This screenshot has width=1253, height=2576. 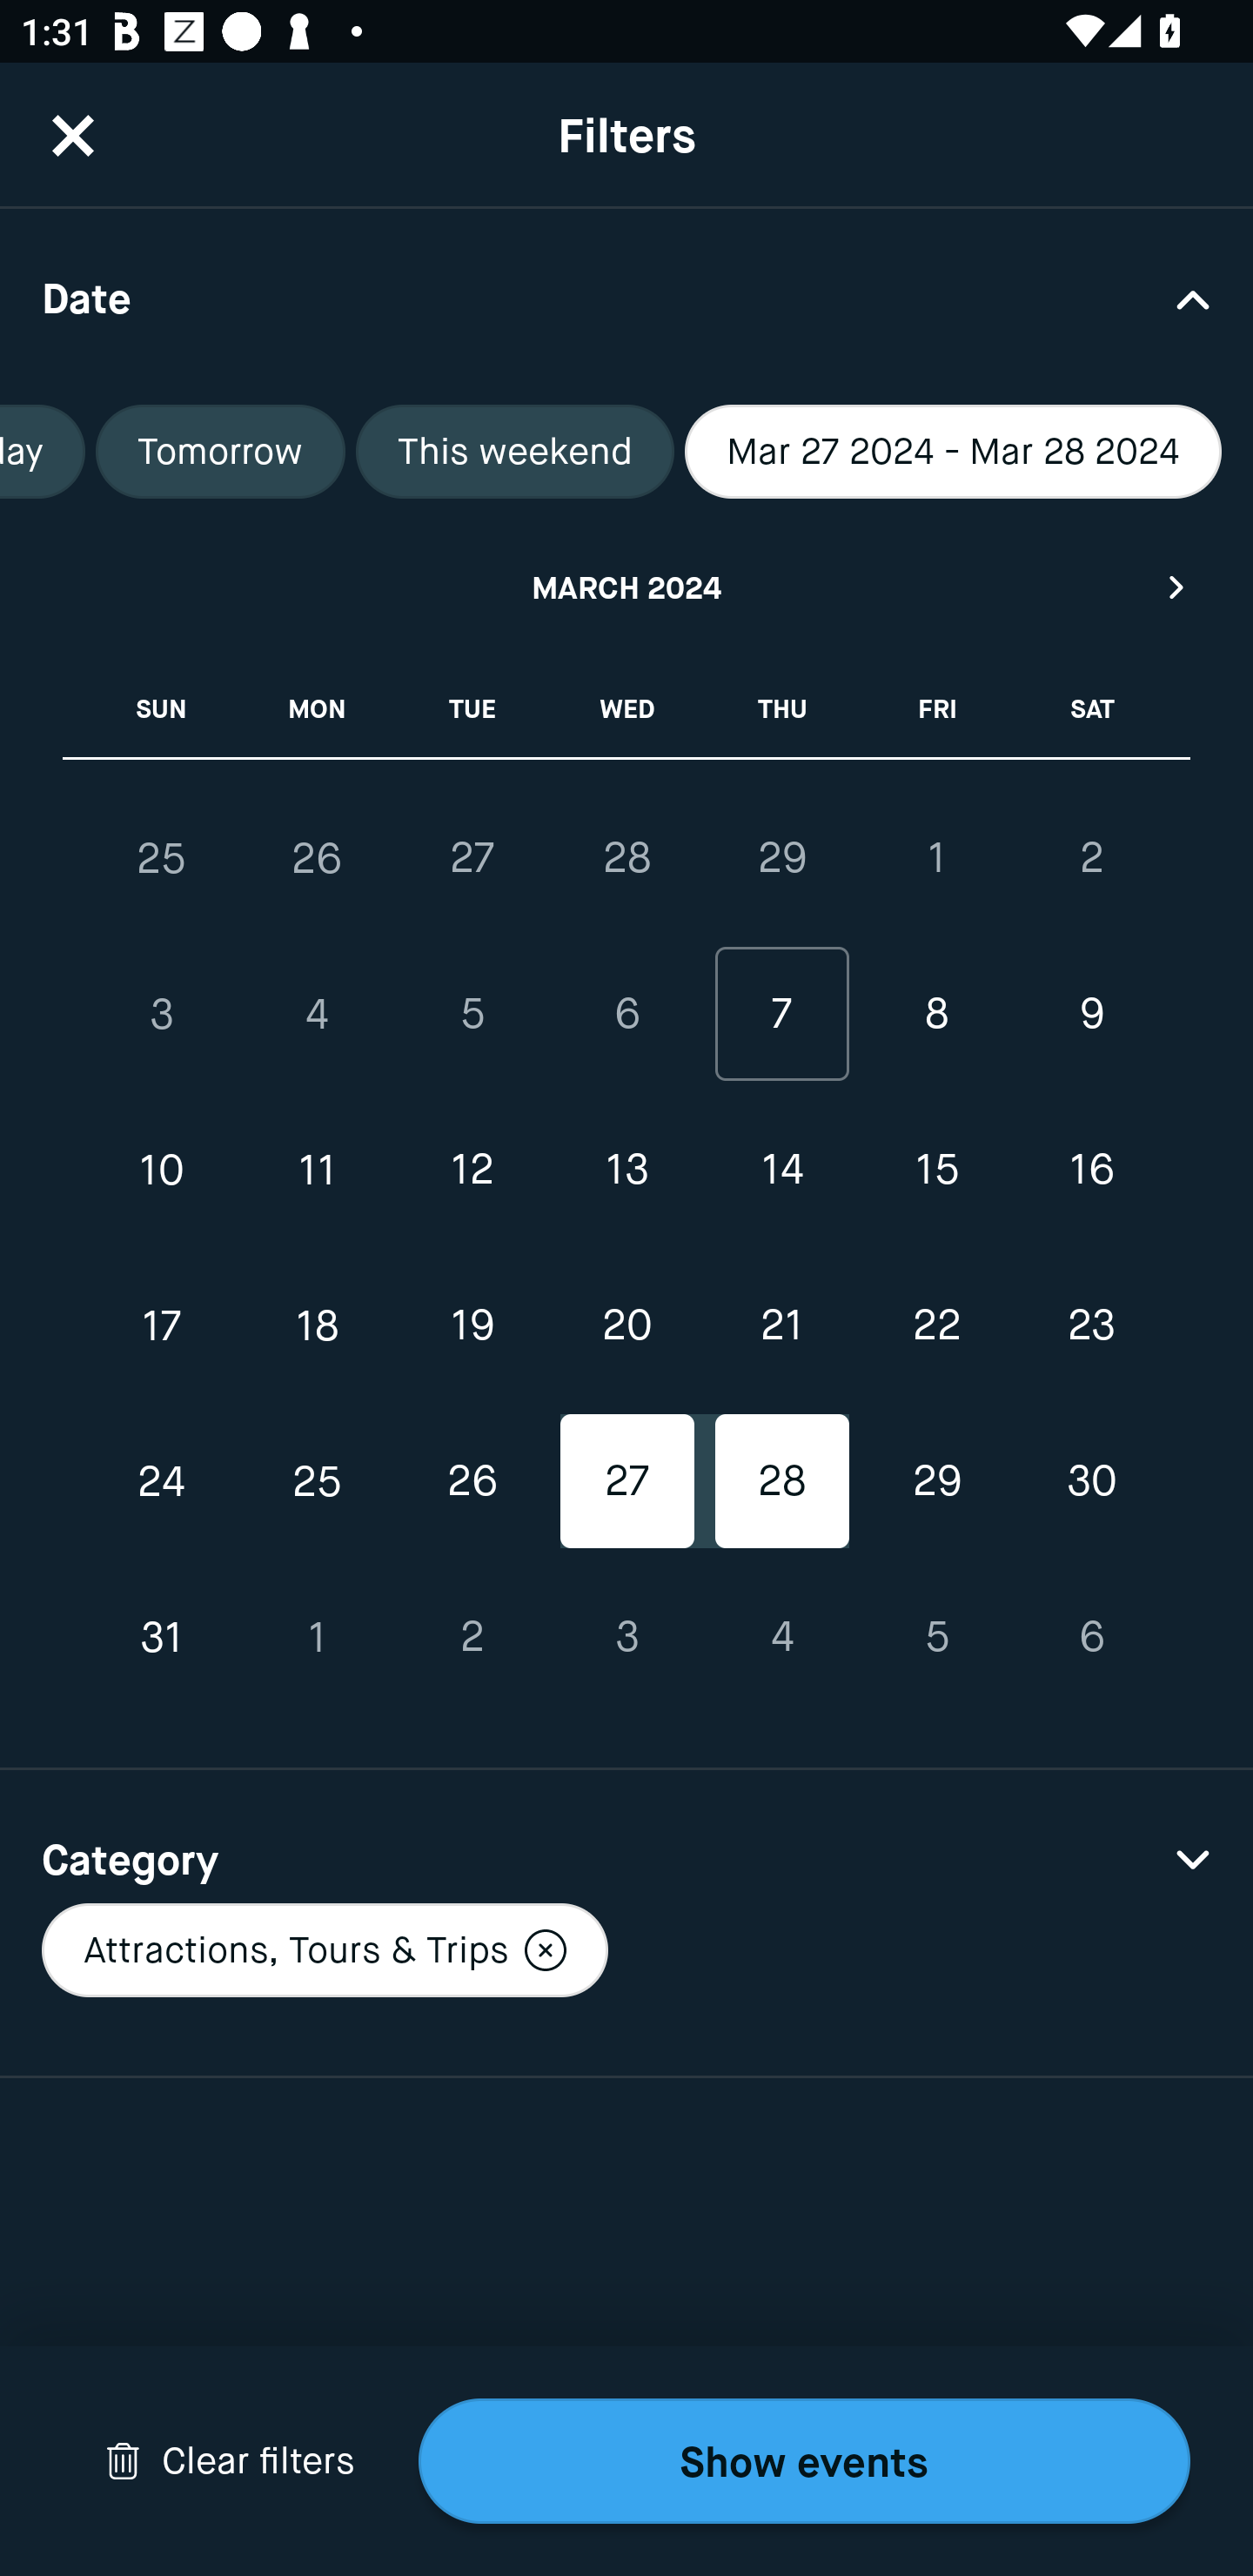 What do you see at coordinates (936, 1481) in the screenshot?
I see `29` at bounding box center [936, 1481].